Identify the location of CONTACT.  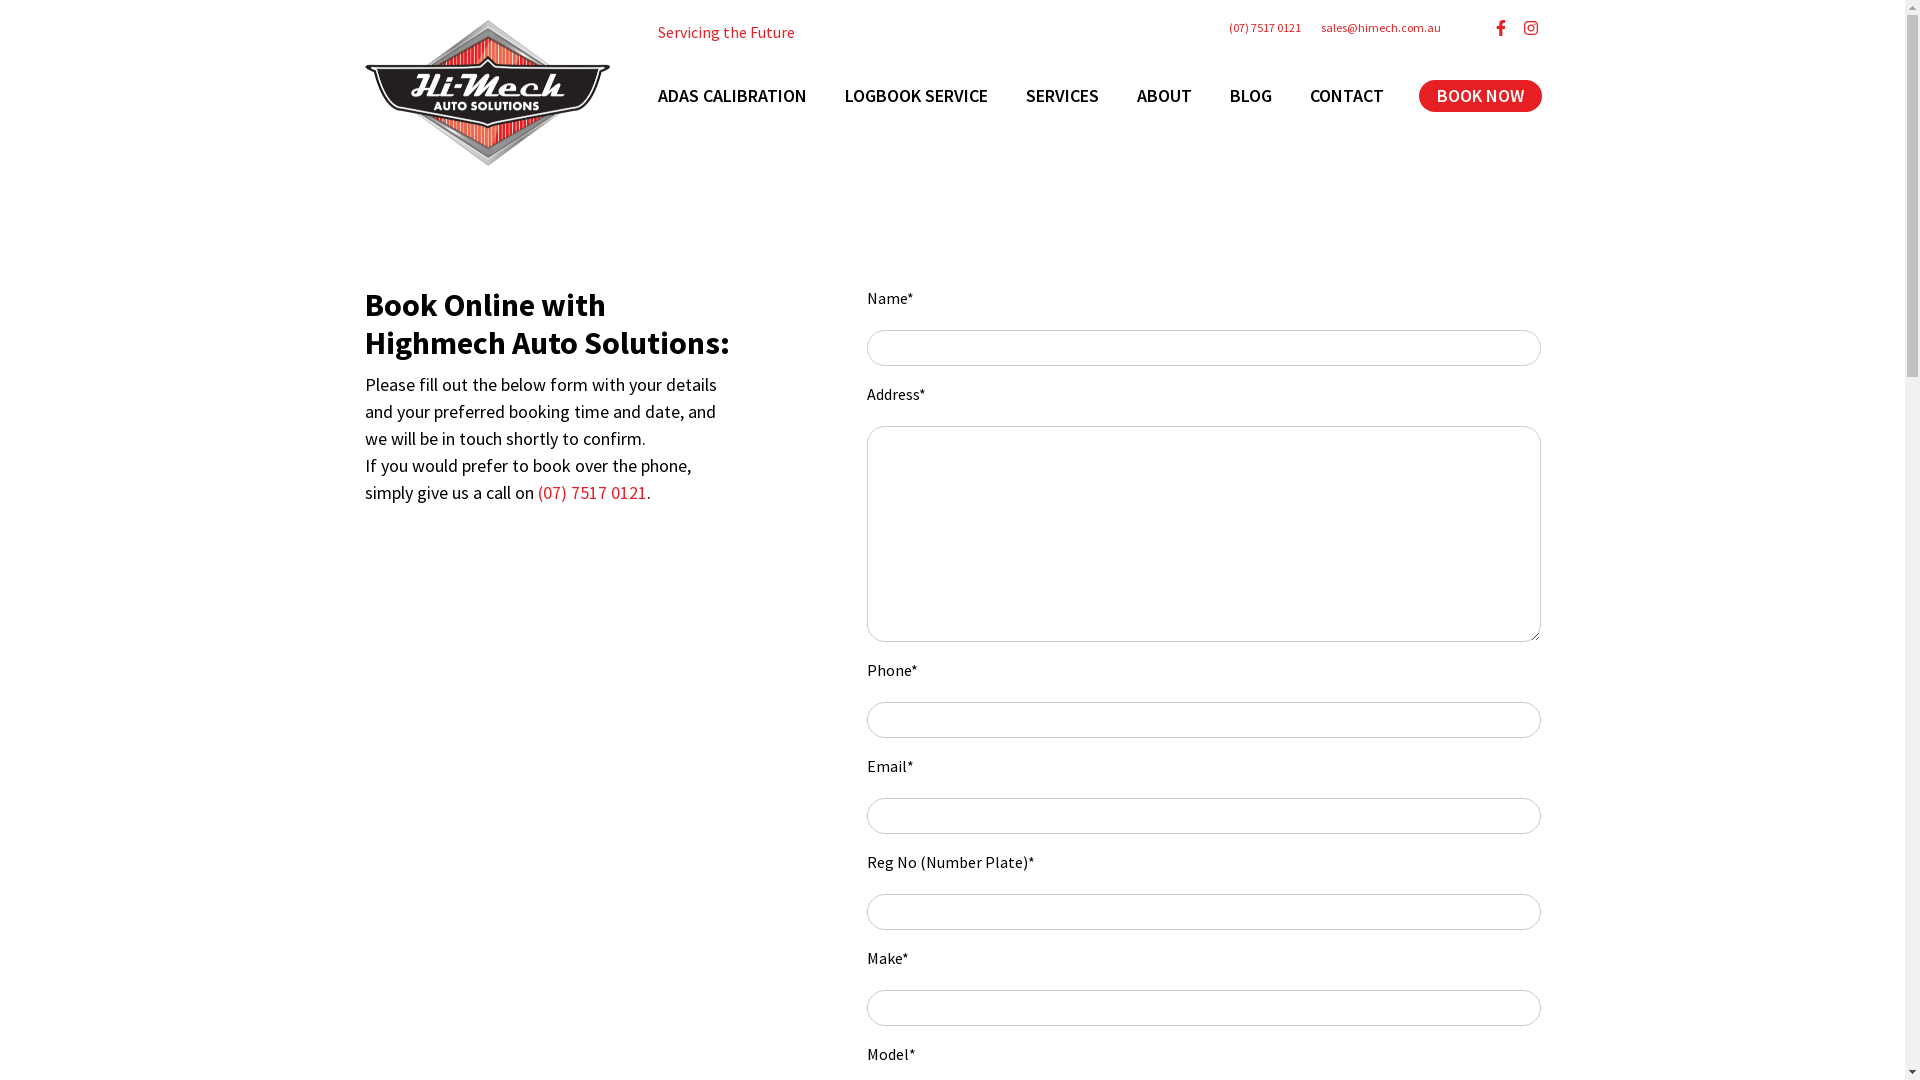
(1347, 96).